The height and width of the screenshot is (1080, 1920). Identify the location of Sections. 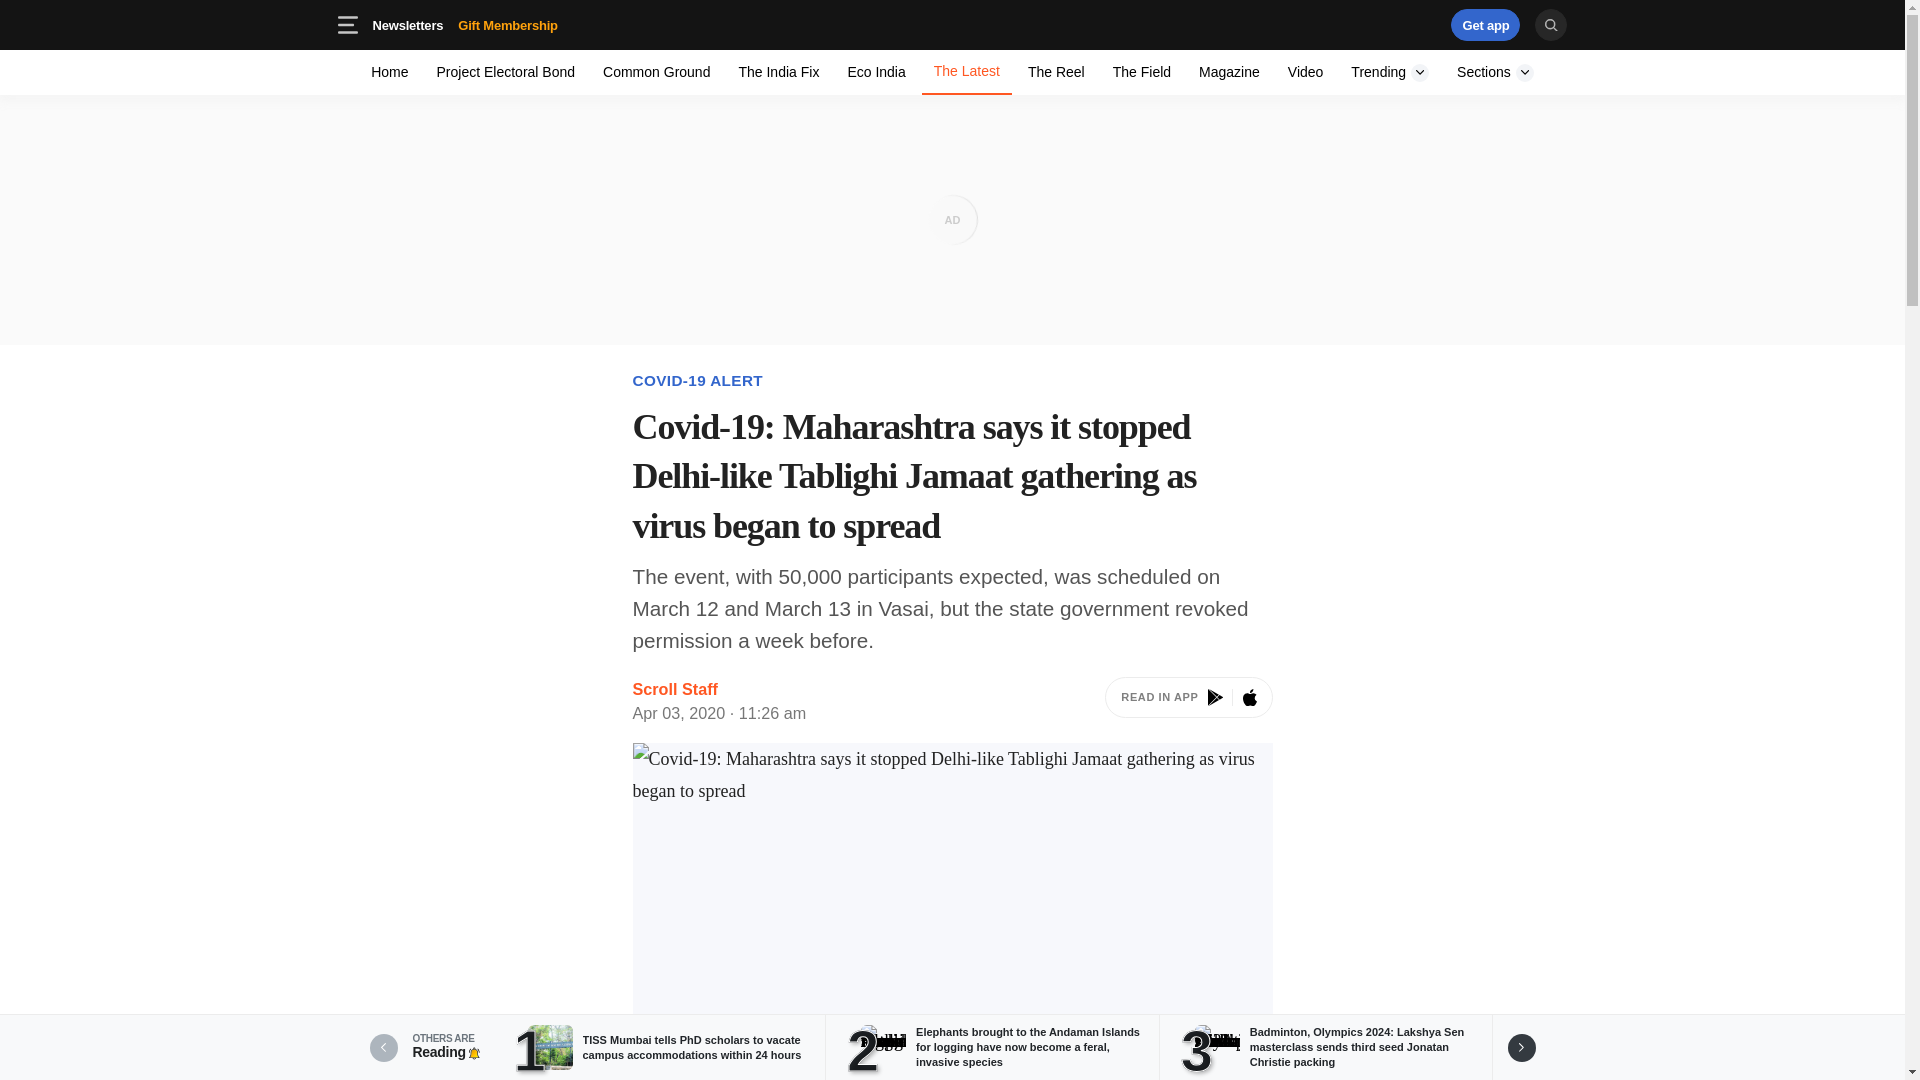
(1390, 72).